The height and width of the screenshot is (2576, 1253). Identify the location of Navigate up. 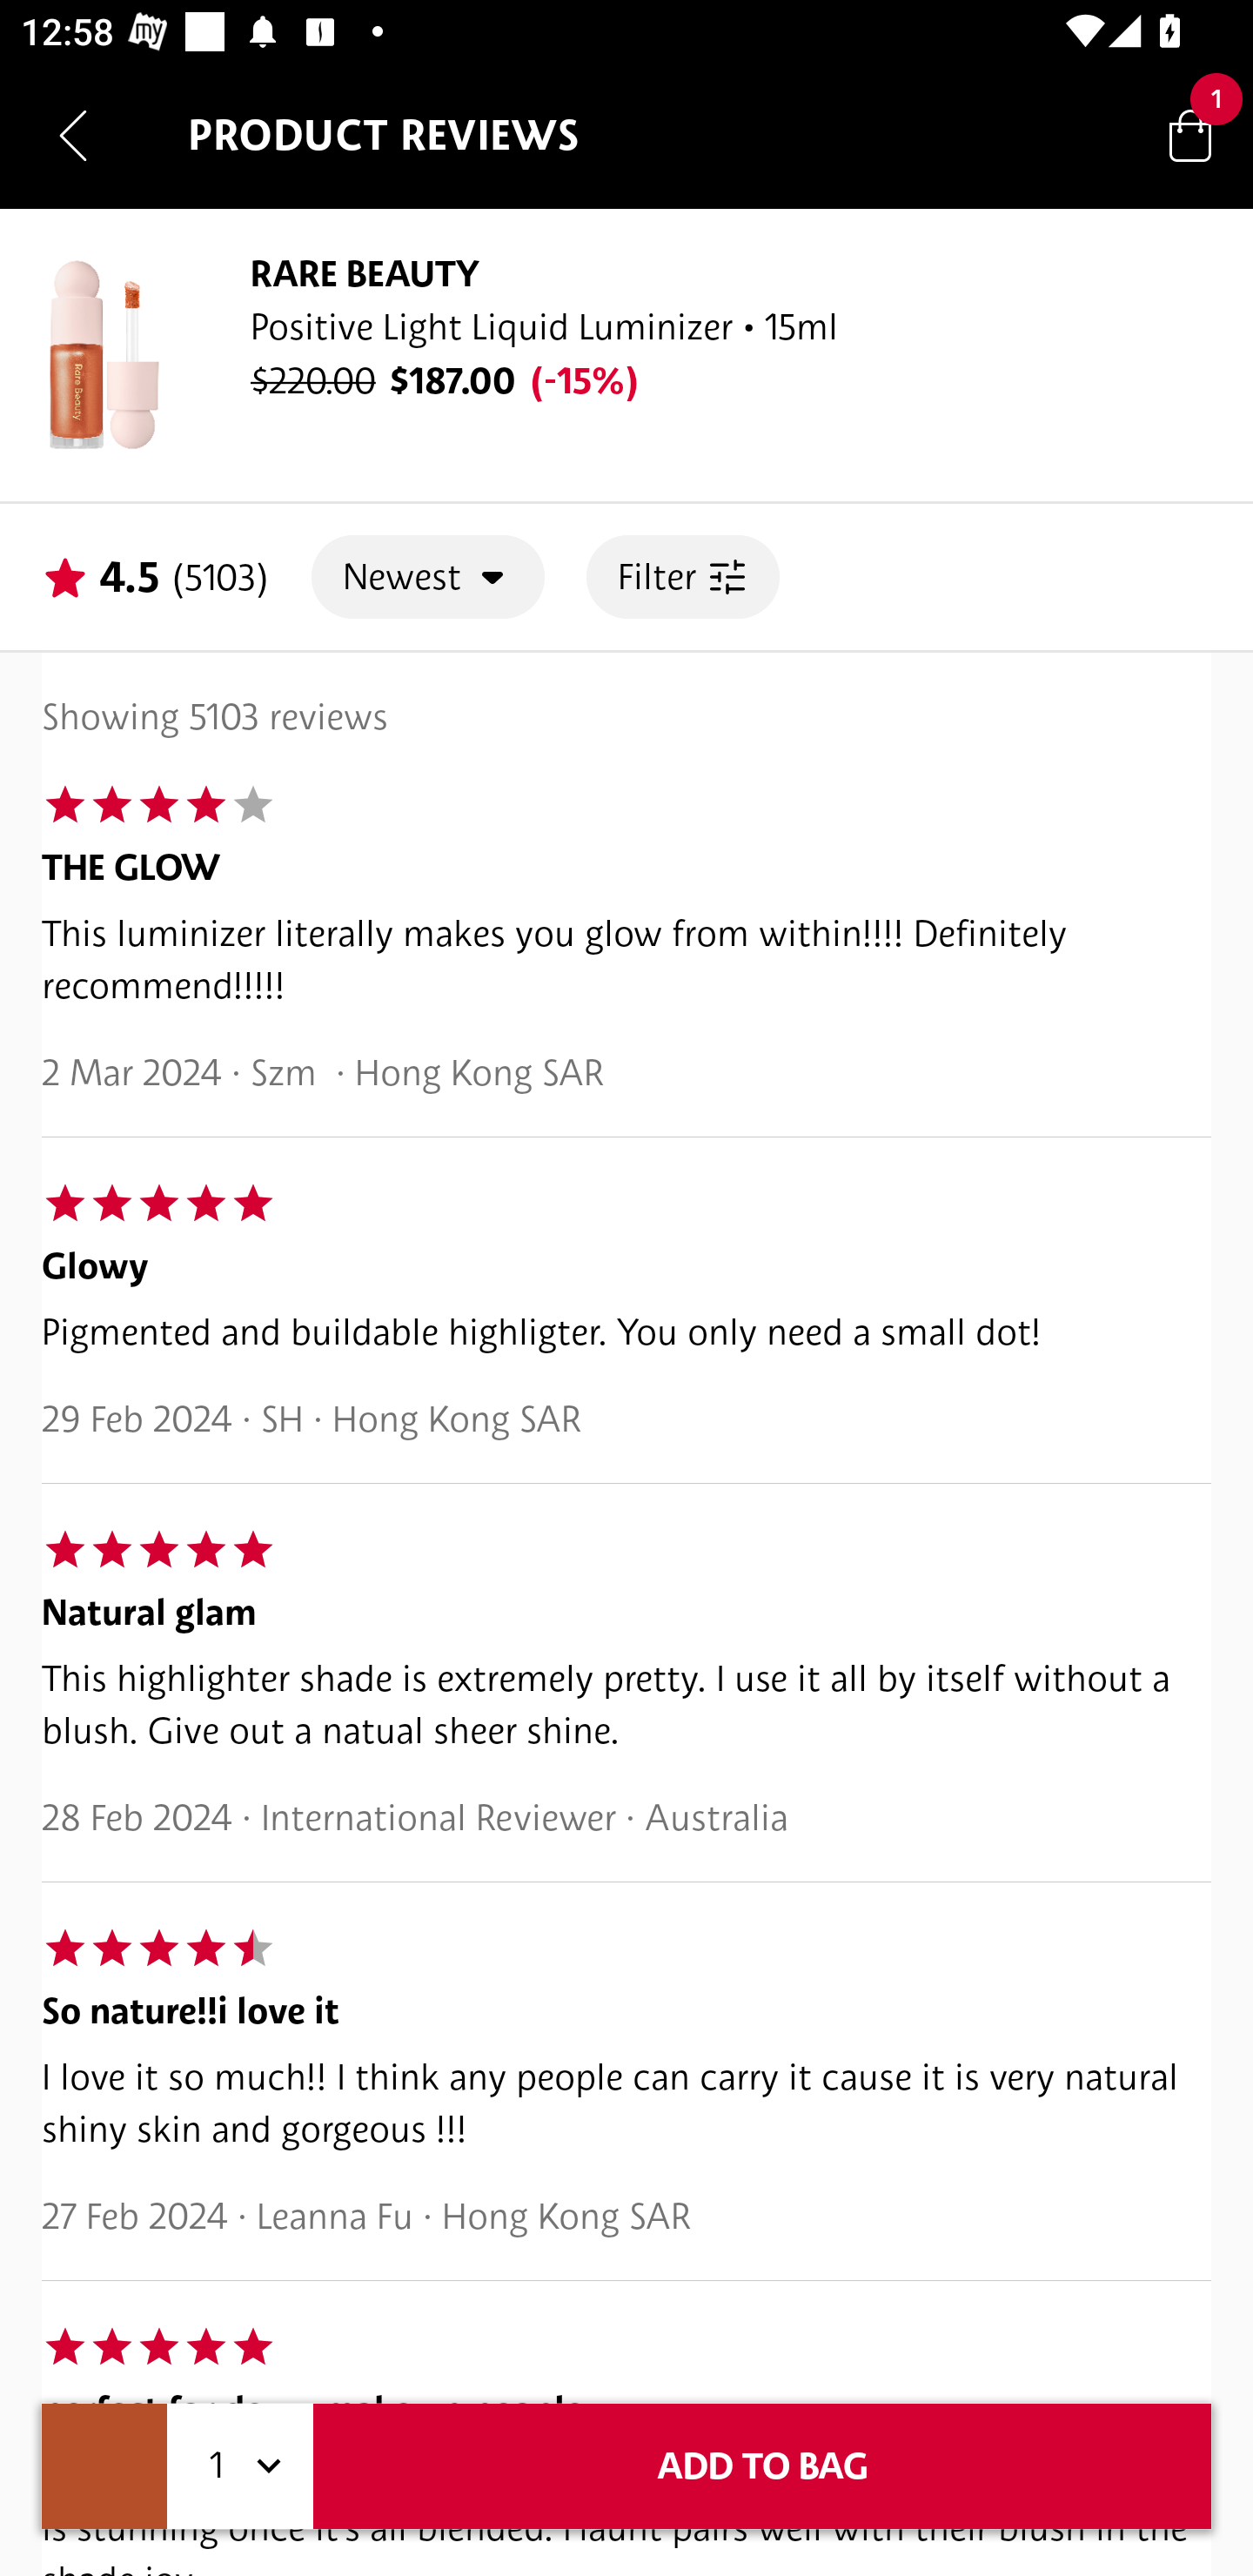
(73, 135).